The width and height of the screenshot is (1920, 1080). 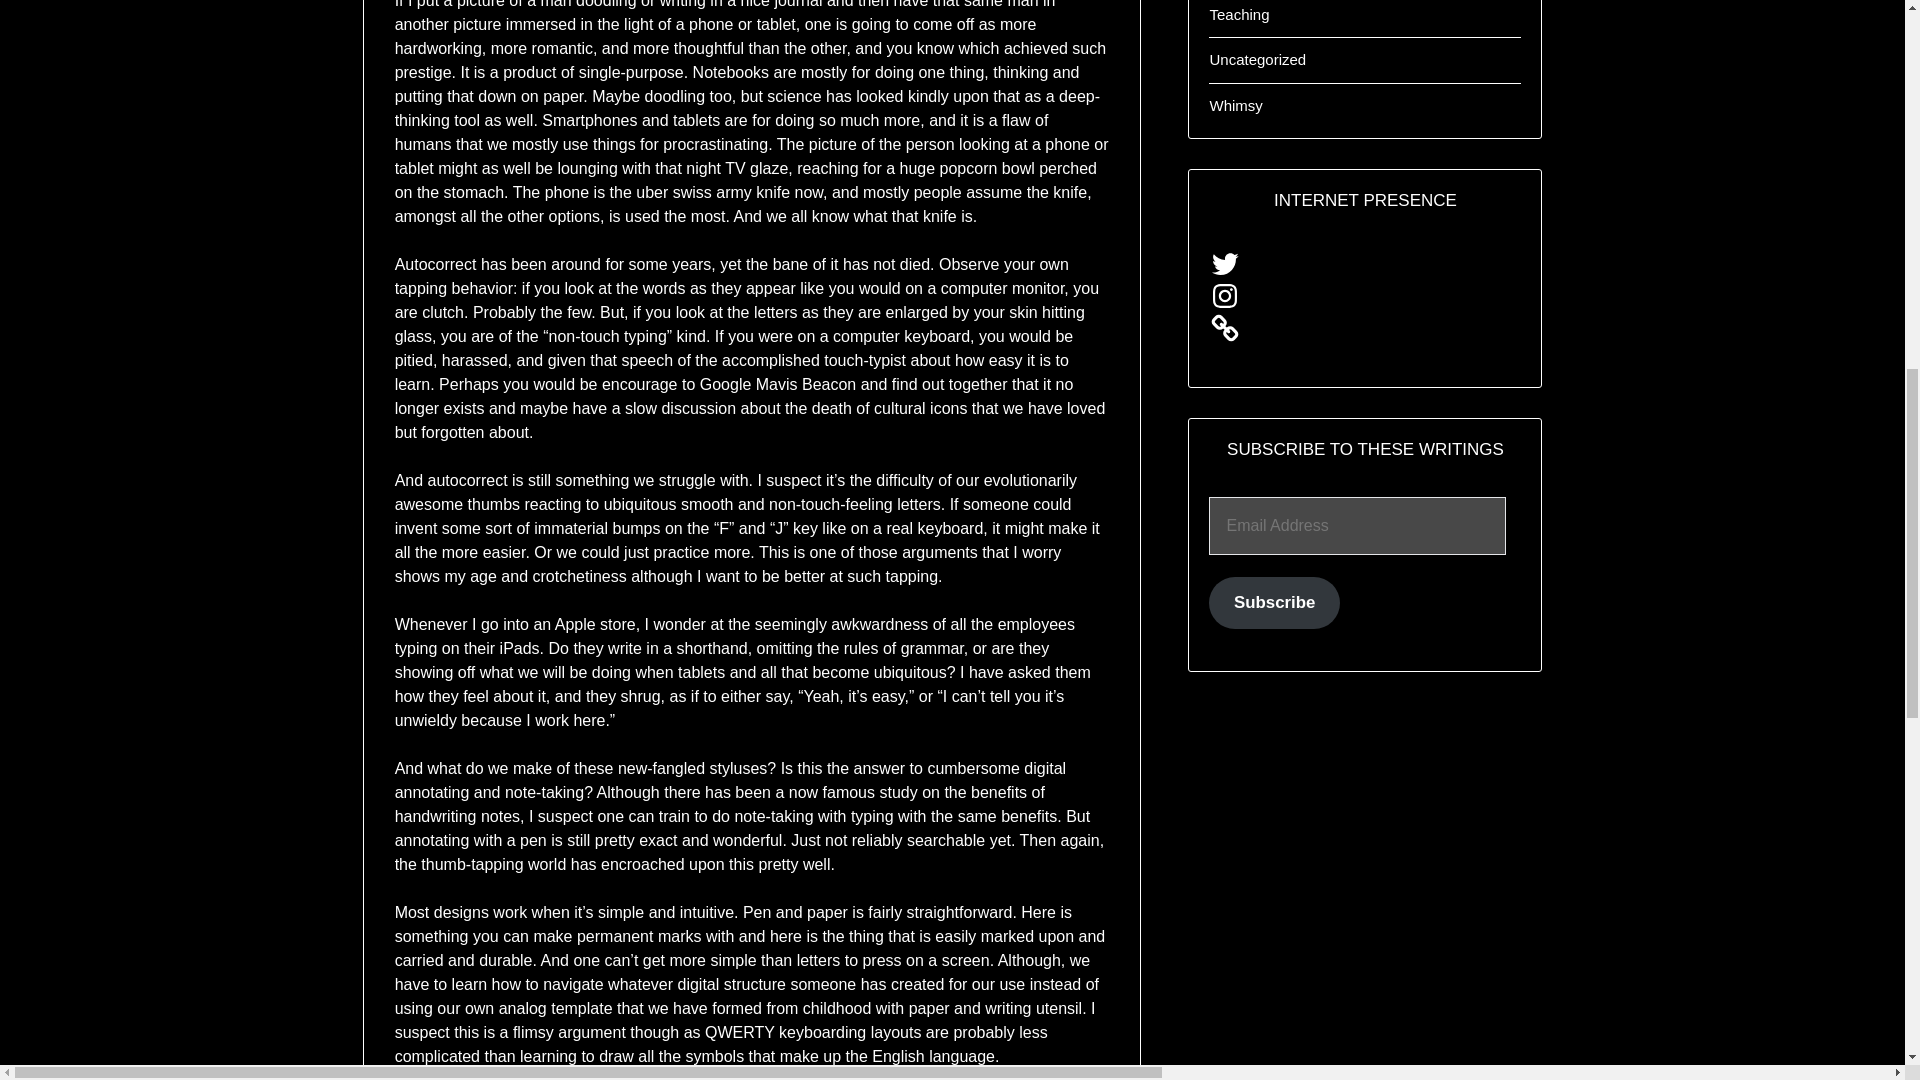 I want to click on Teaching, so click(x=1239, y=14).